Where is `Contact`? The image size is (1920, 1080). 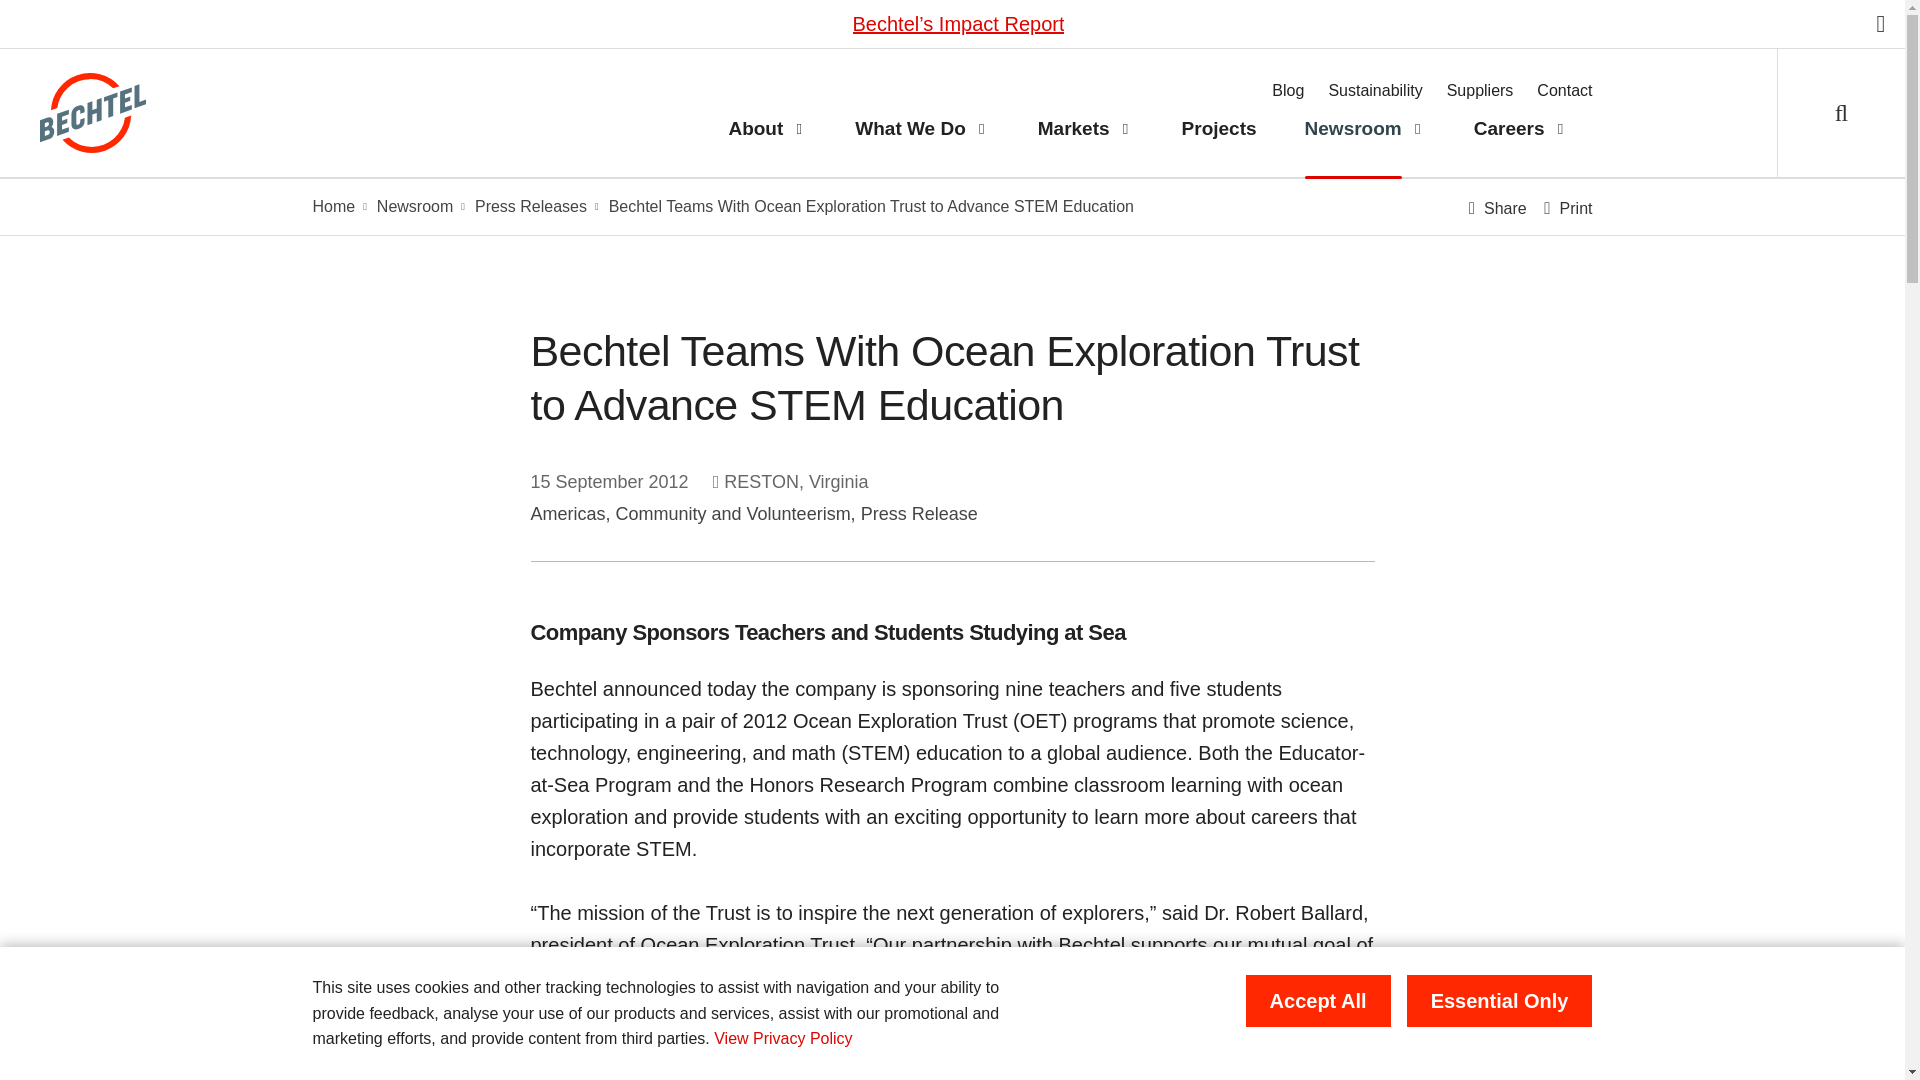 Contact is located at coordinates (1564, 91).